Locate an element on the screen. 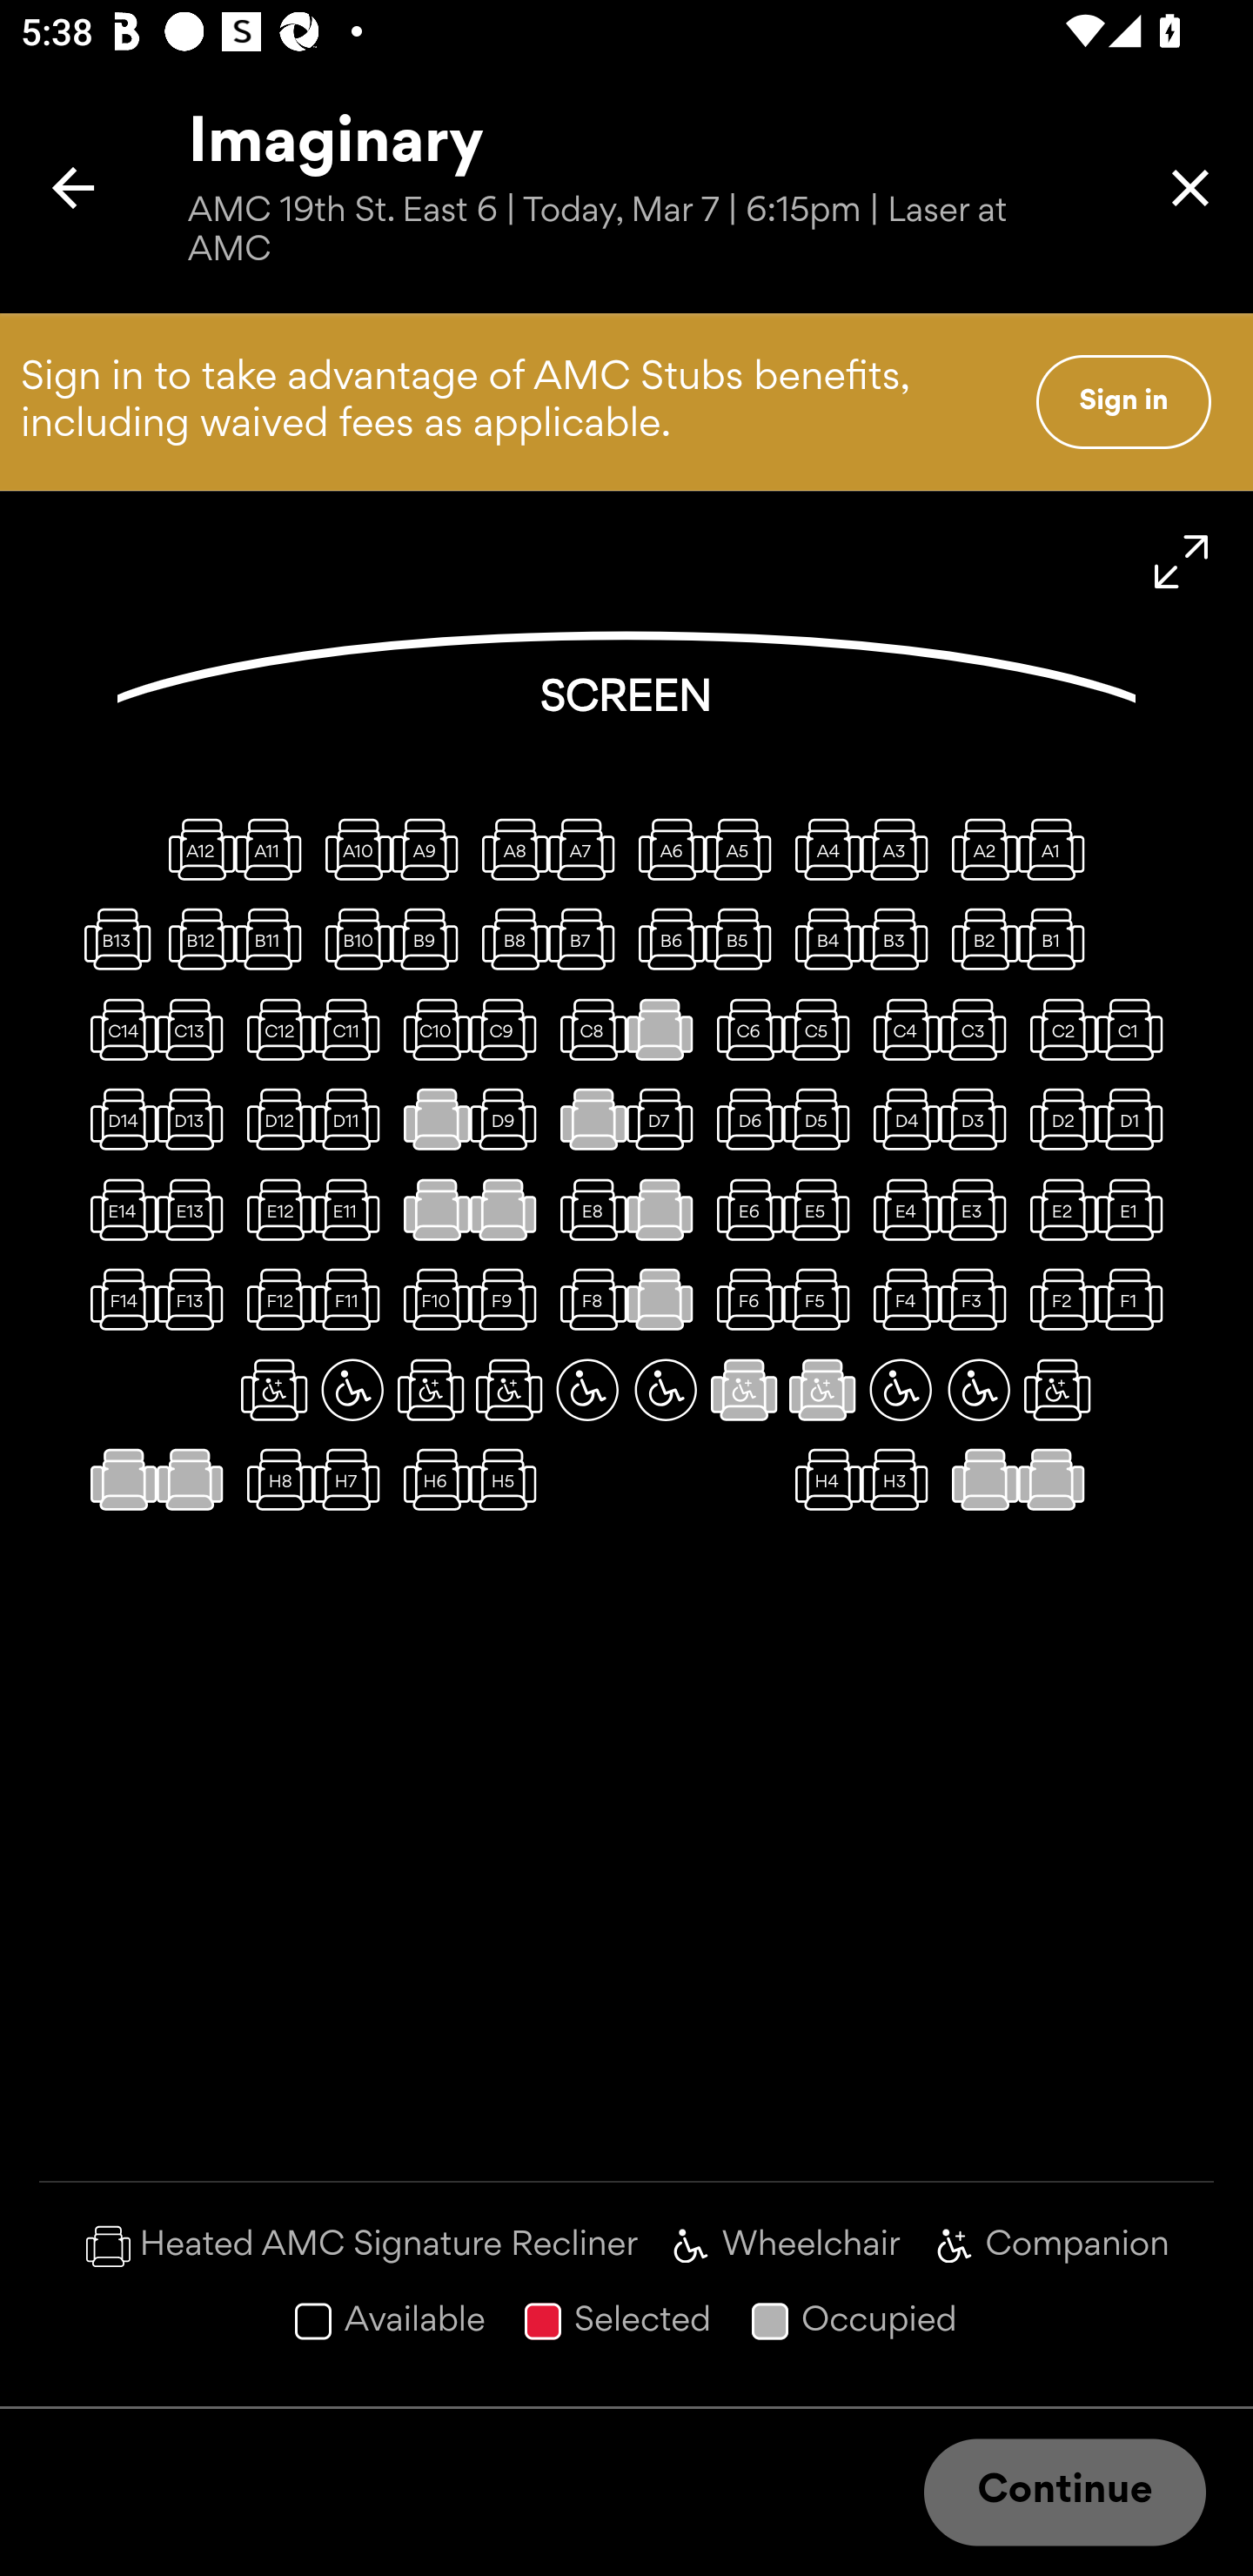 The height and width of the screenshot is (2576, 1253). A8, Regular seat, available is located at coordinates (509, 849).